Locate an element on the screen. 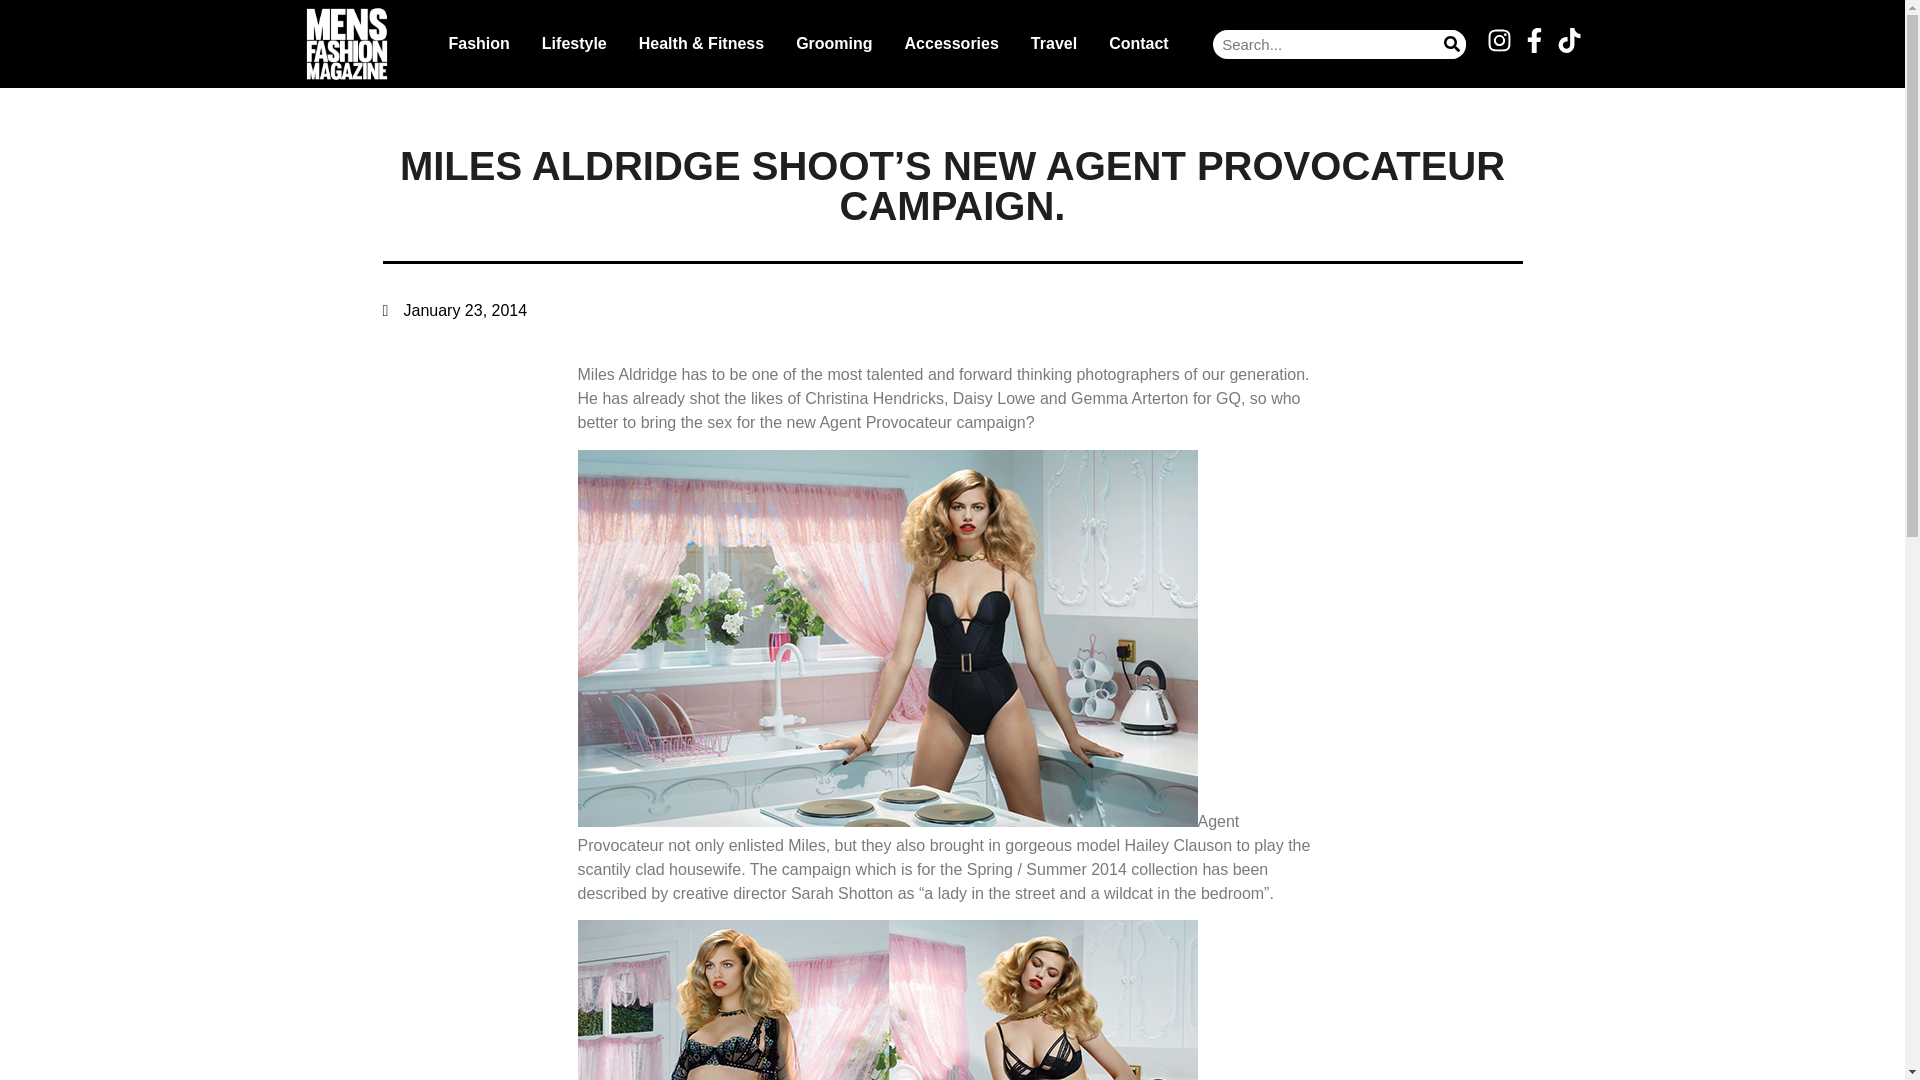  Lifestyle is located at coordinates (574, 44).